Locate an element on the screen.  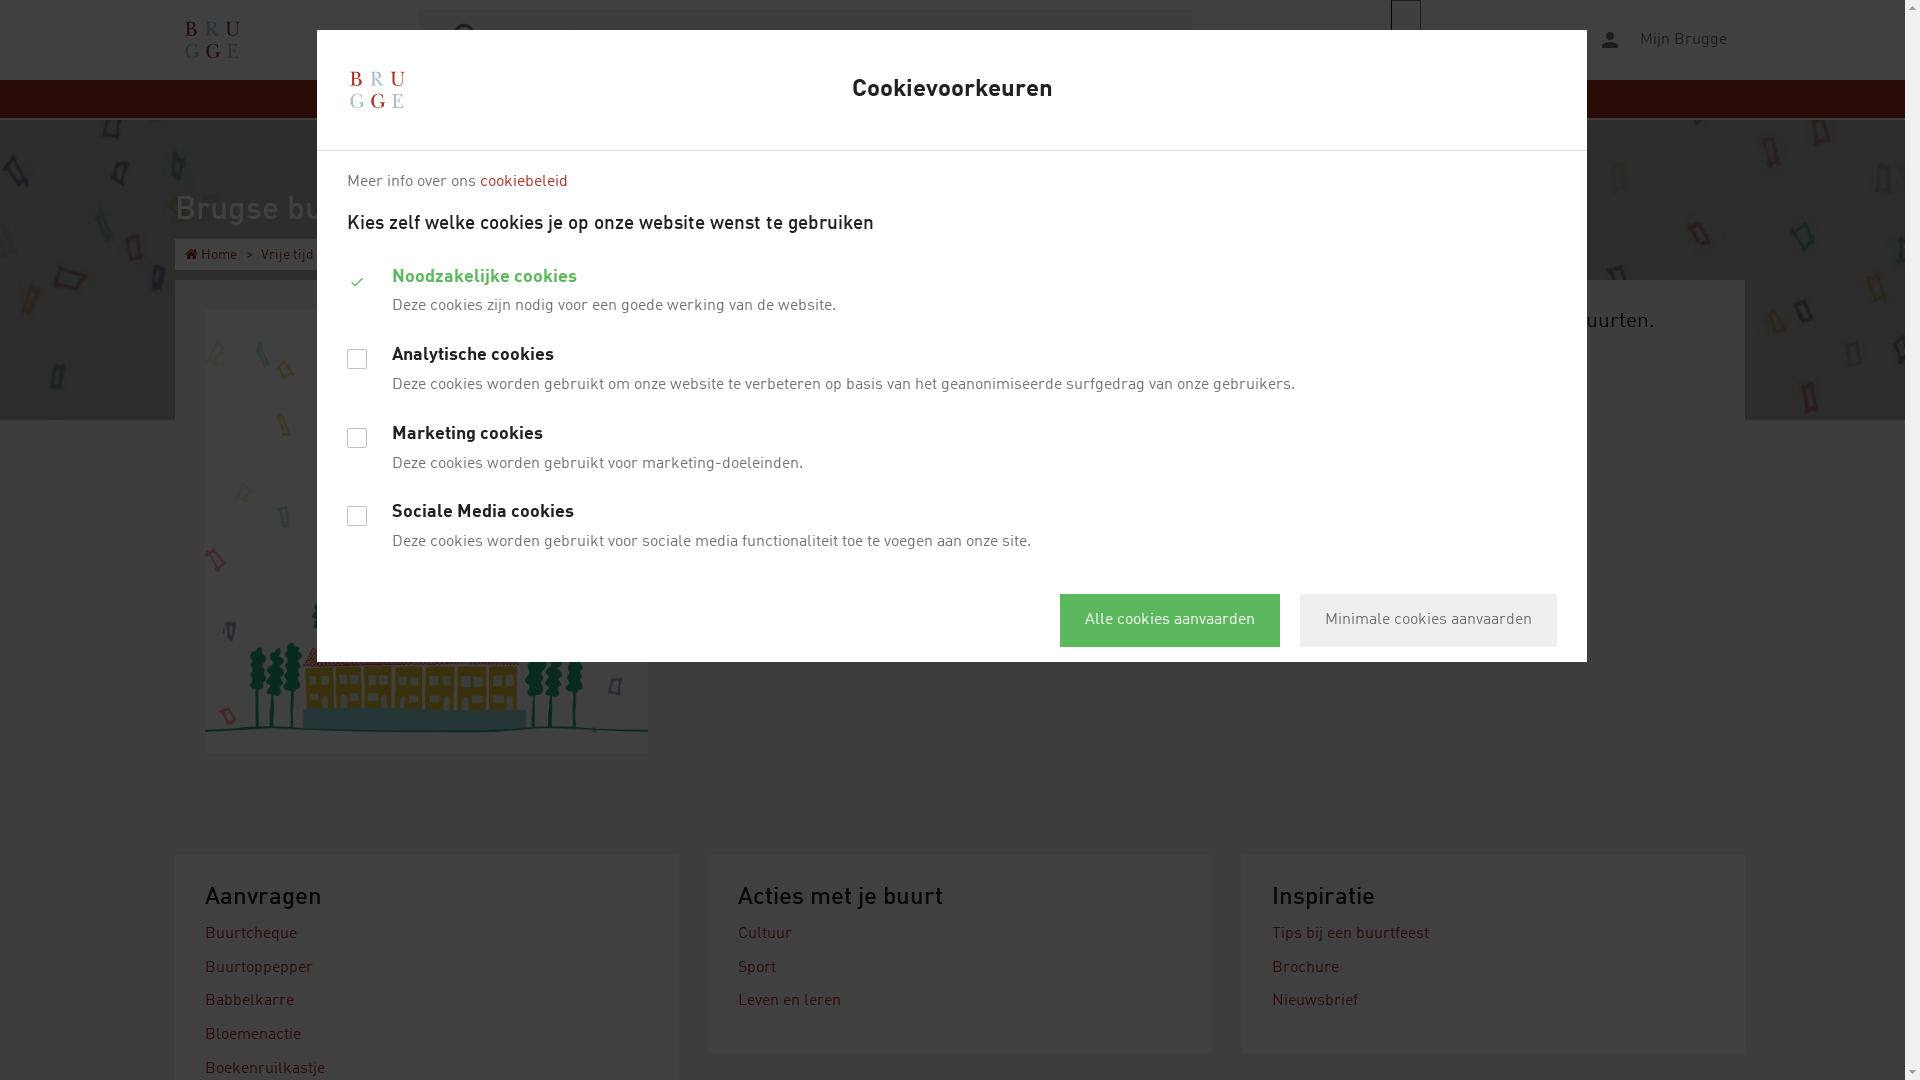
brugsebuurten@brugge.be is located at coordinates (1464, 378).